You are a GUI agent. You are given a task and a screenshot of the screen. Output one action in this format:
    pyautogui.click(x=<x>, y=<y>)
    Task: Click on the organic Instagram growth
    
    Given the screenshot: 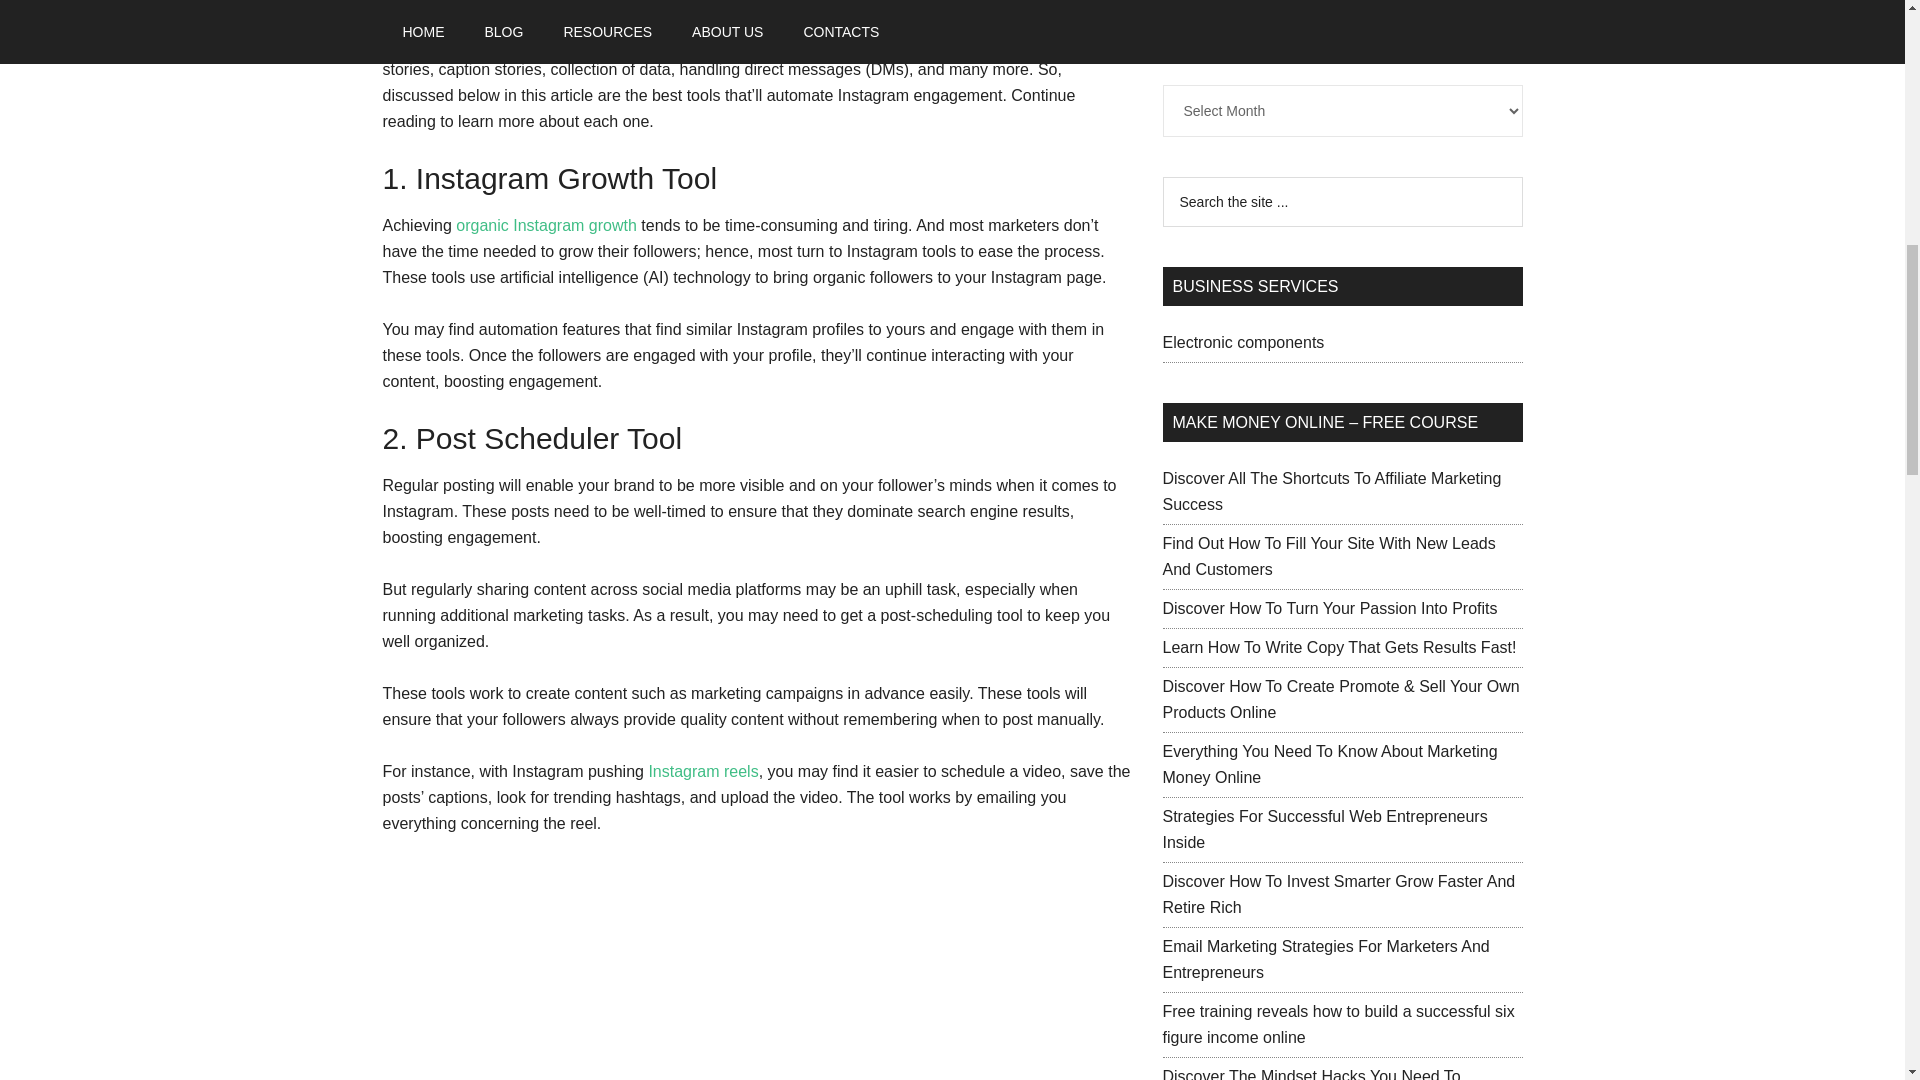 What is the action you would take?
    pyautogui.click(x=546, y=226)
    